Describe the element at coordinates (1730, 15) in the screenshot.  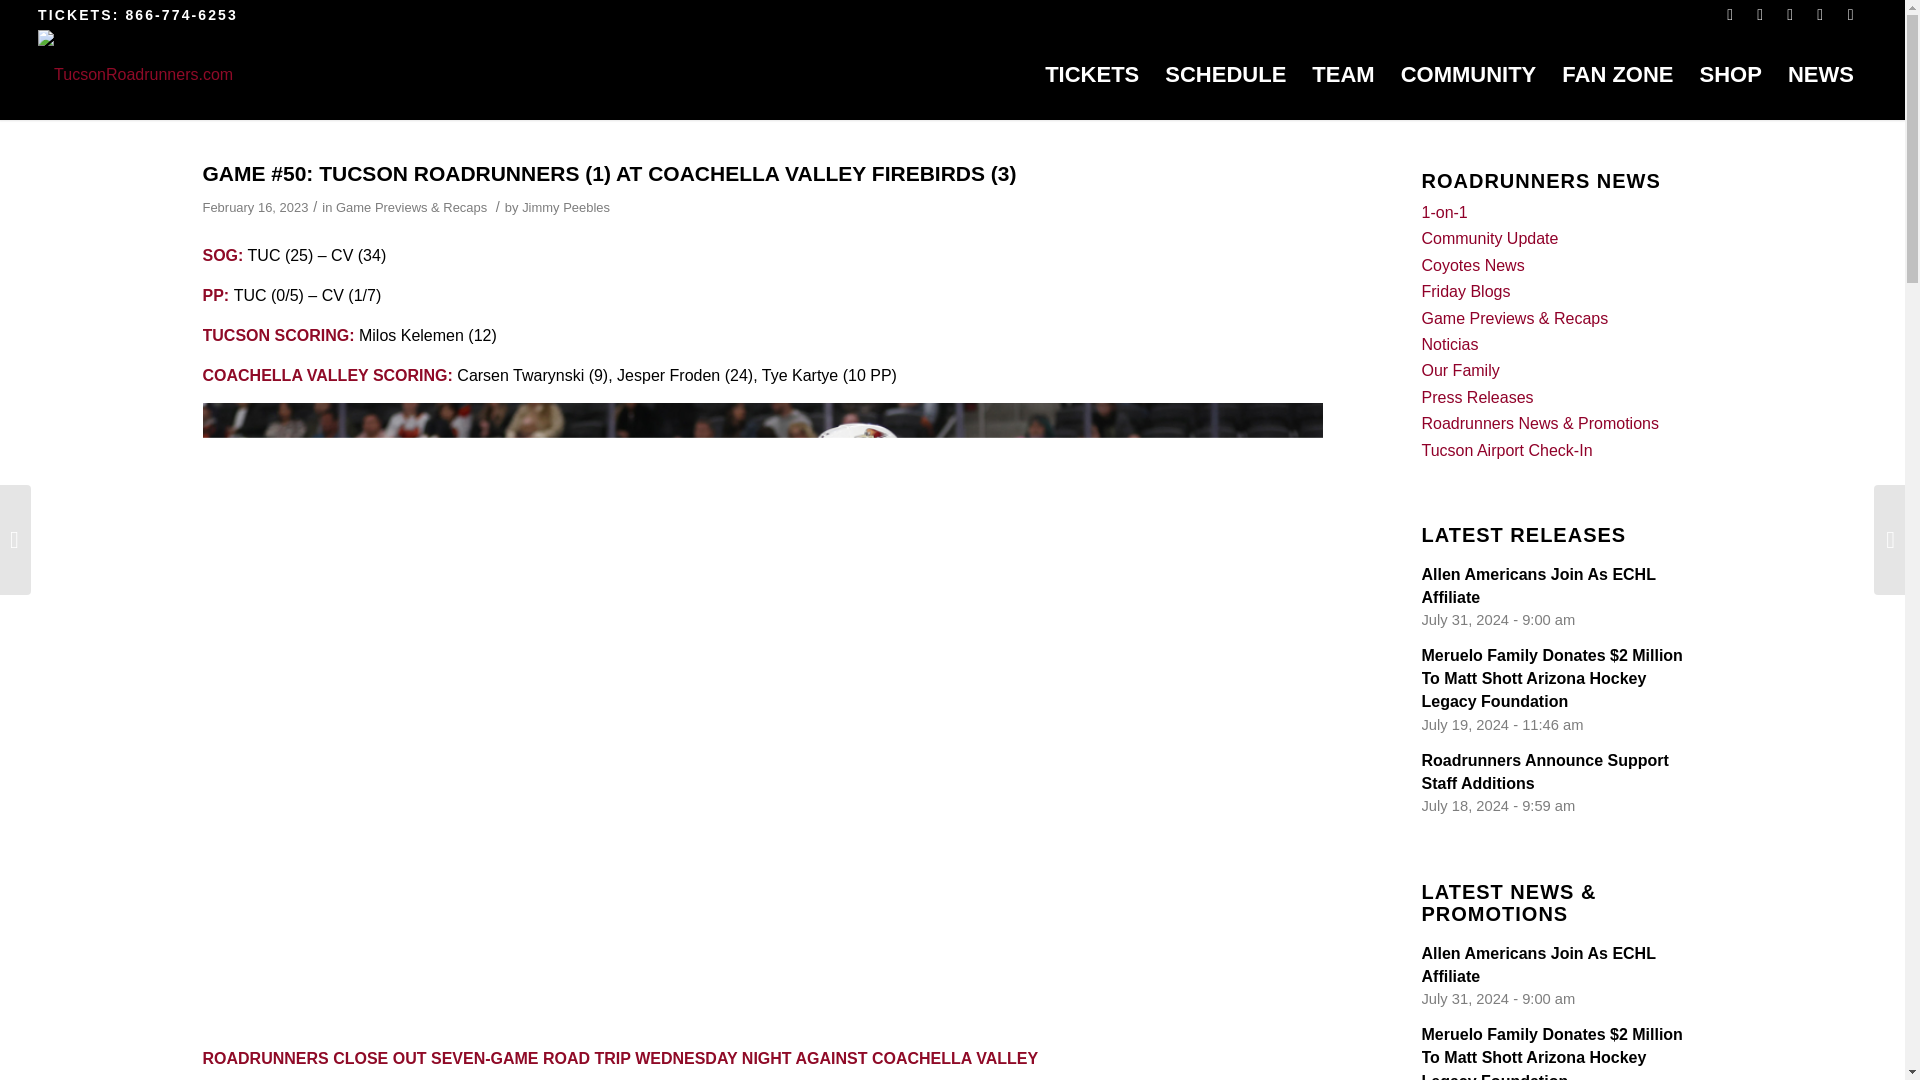
I see `Facebook` at that location.